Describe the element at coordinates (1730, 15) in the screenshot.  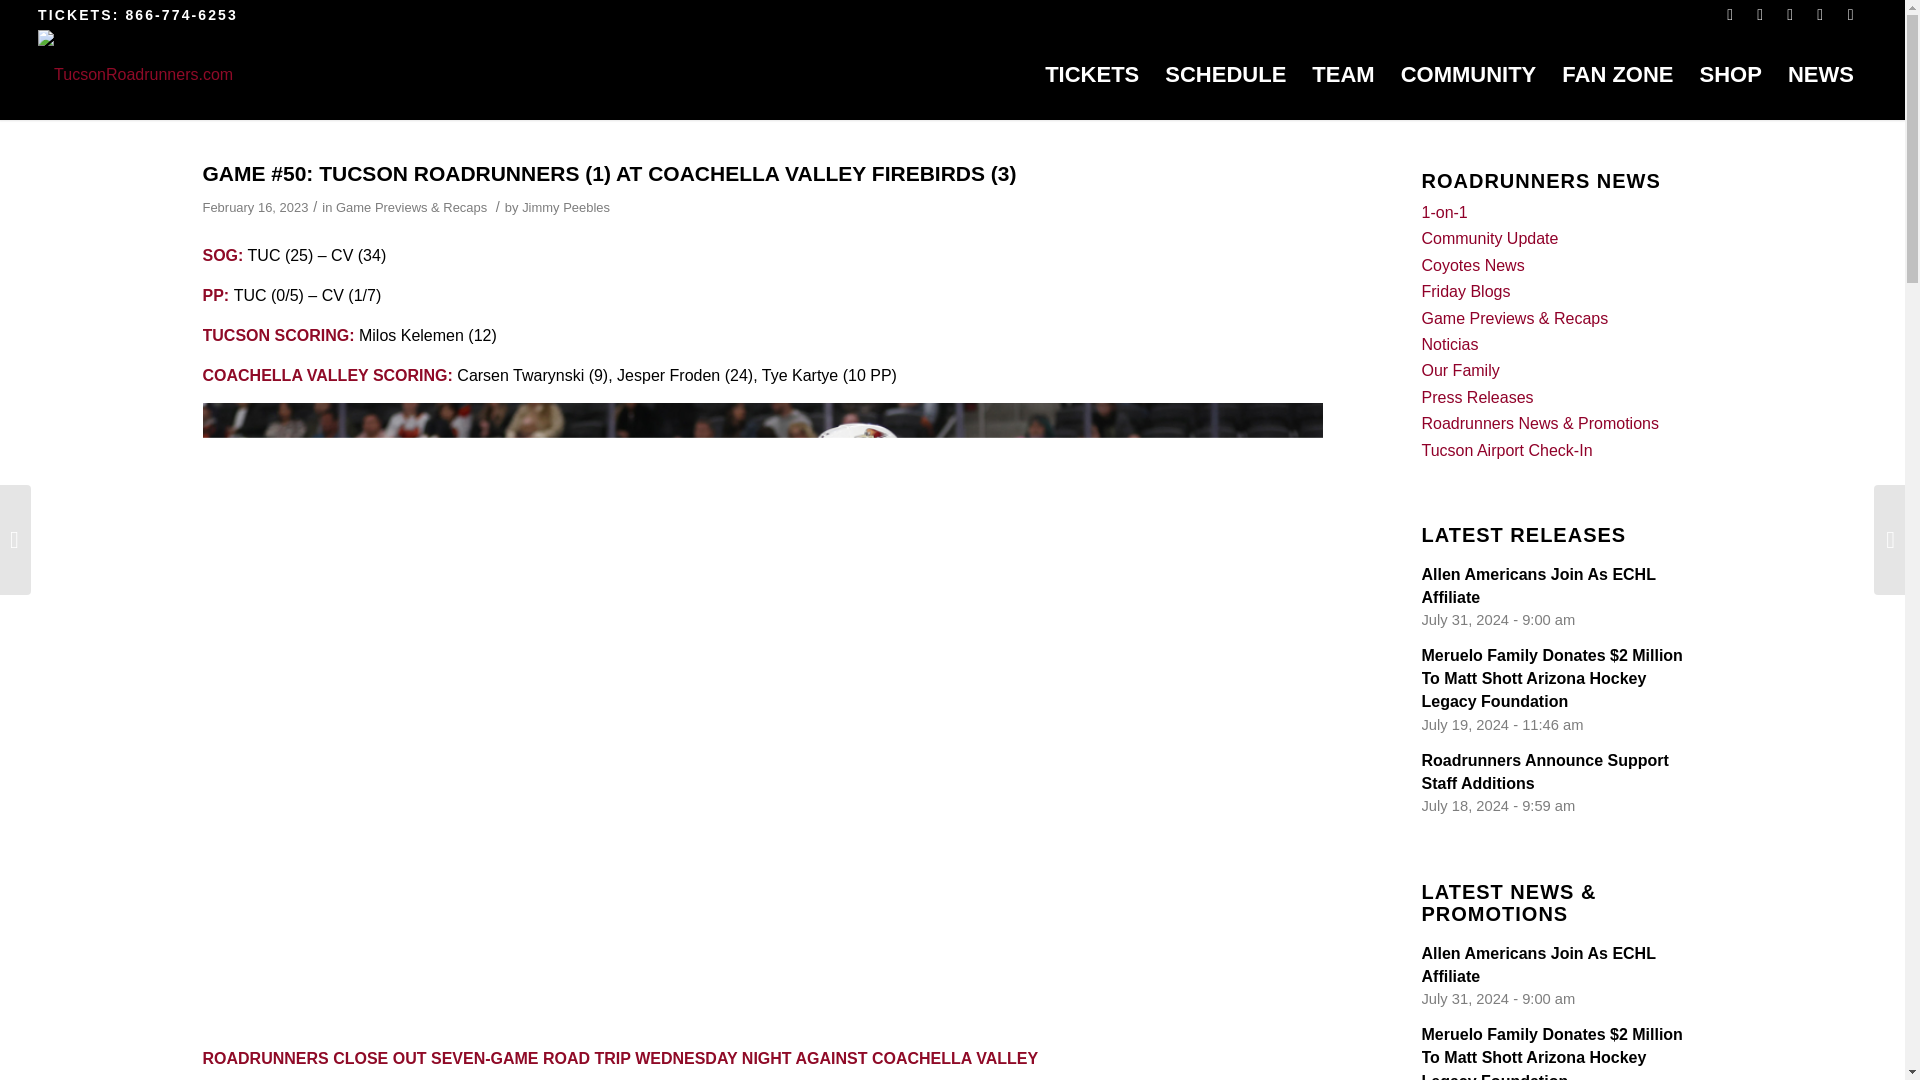
I see `Facebook` at that location.